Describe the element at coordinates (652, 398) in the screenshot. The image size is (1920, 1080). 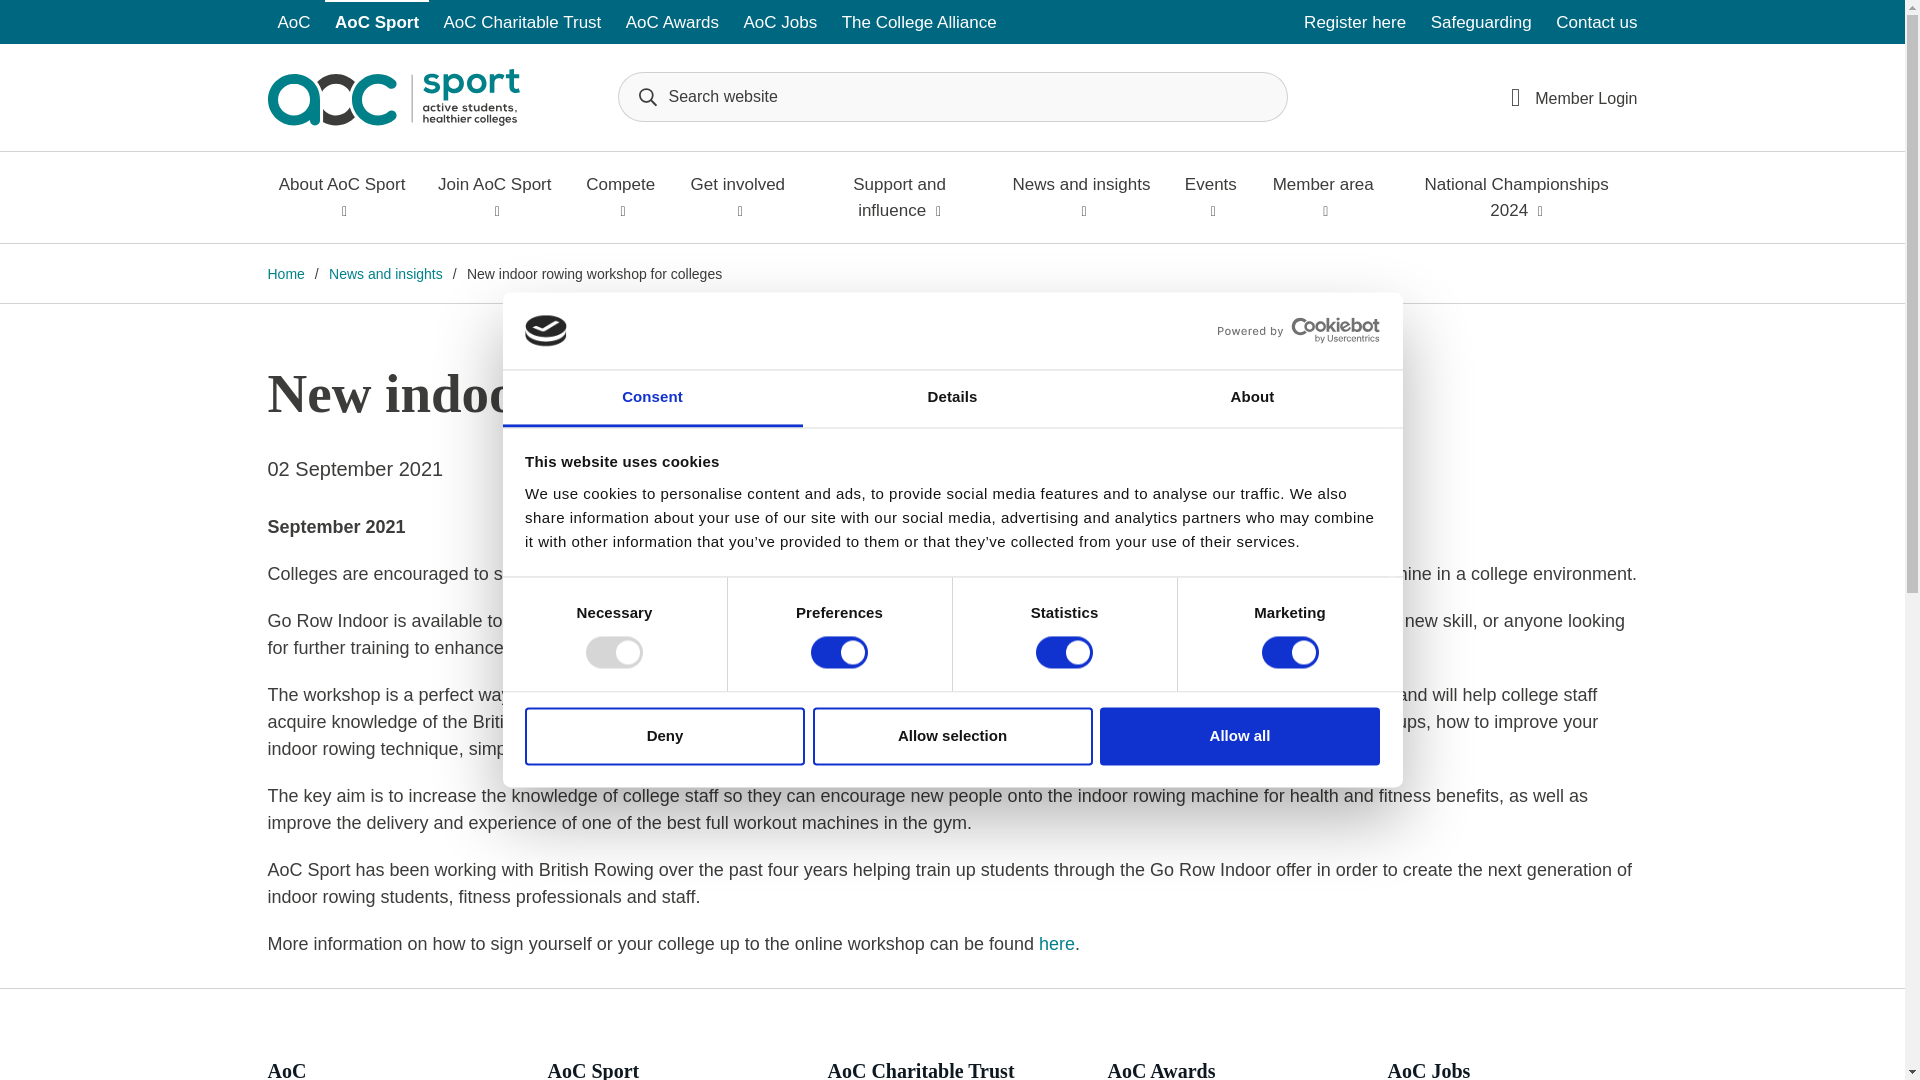
I see `Consent` at that location.